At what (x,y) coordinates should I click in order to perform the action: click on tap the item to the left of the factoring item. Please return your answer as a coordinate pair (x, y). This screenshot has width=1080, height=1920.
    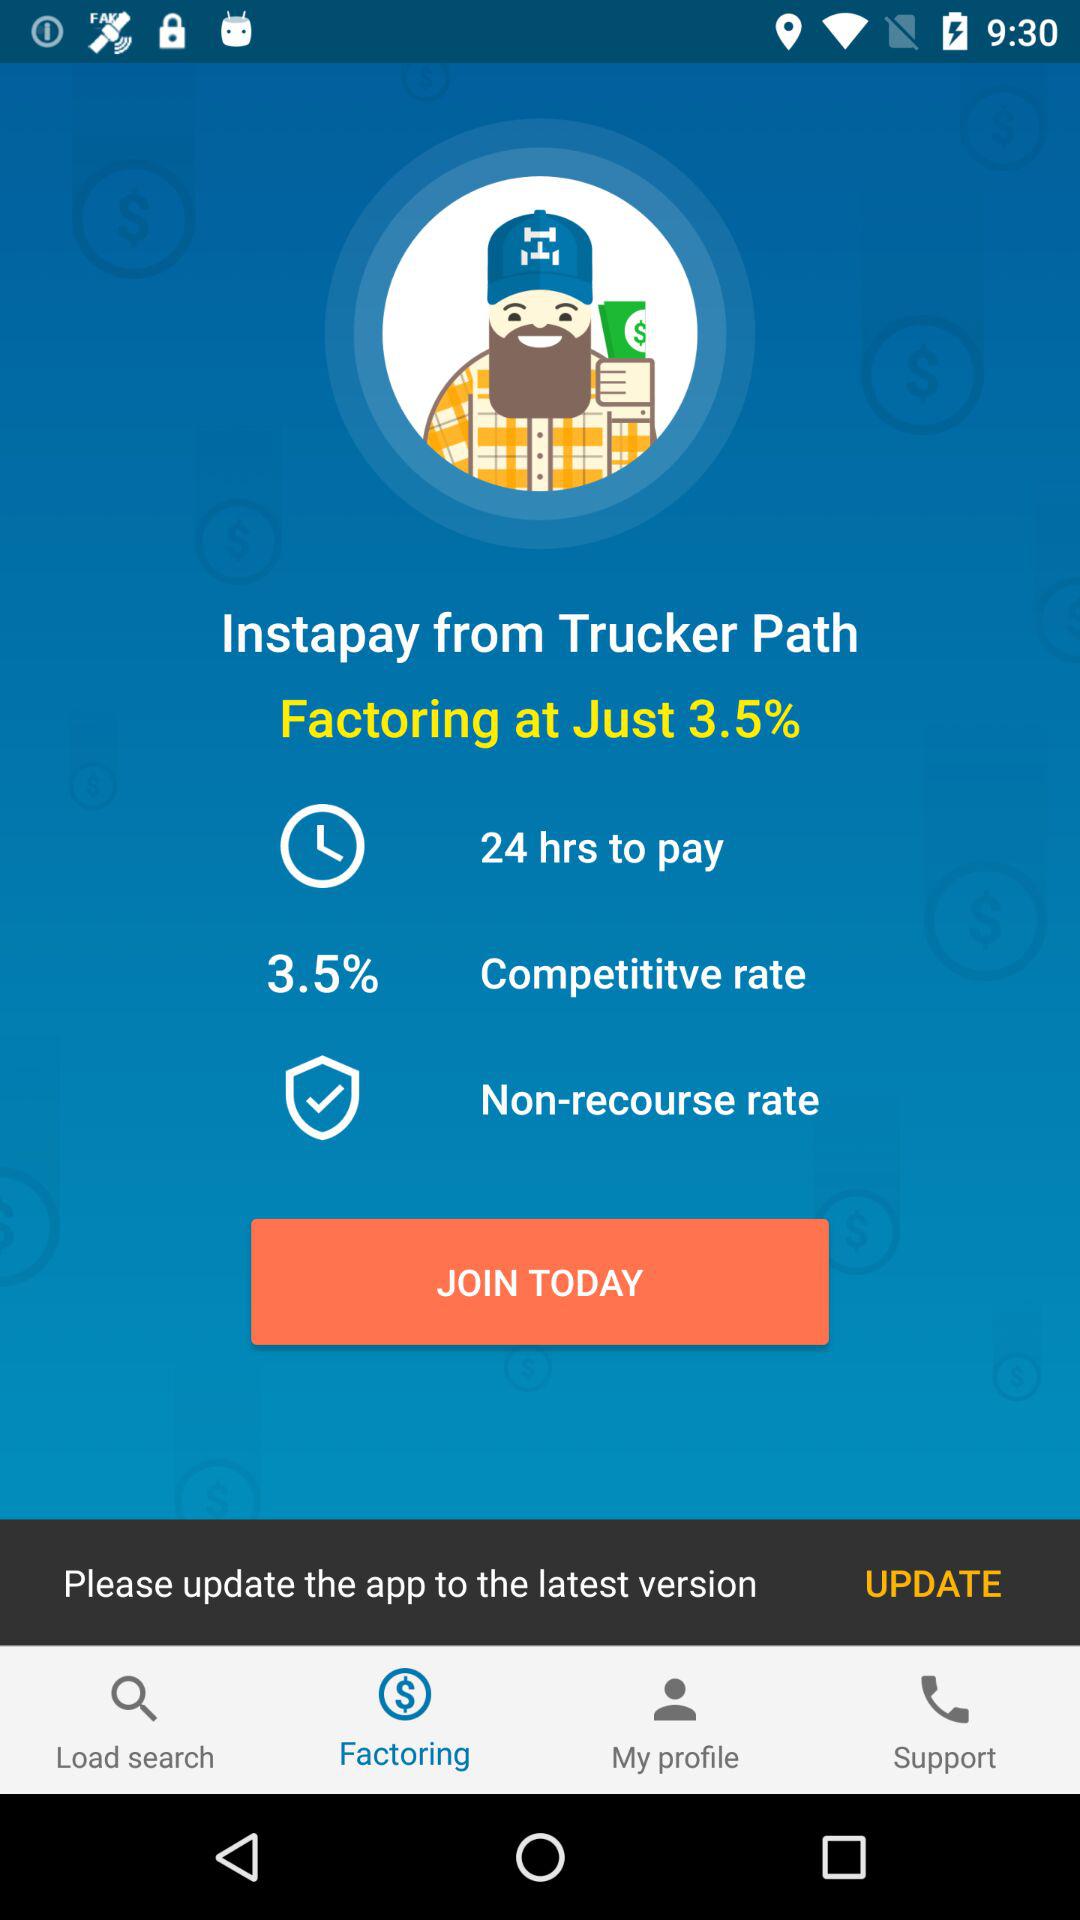
    Looking at the image, I should click on (135, 1720).